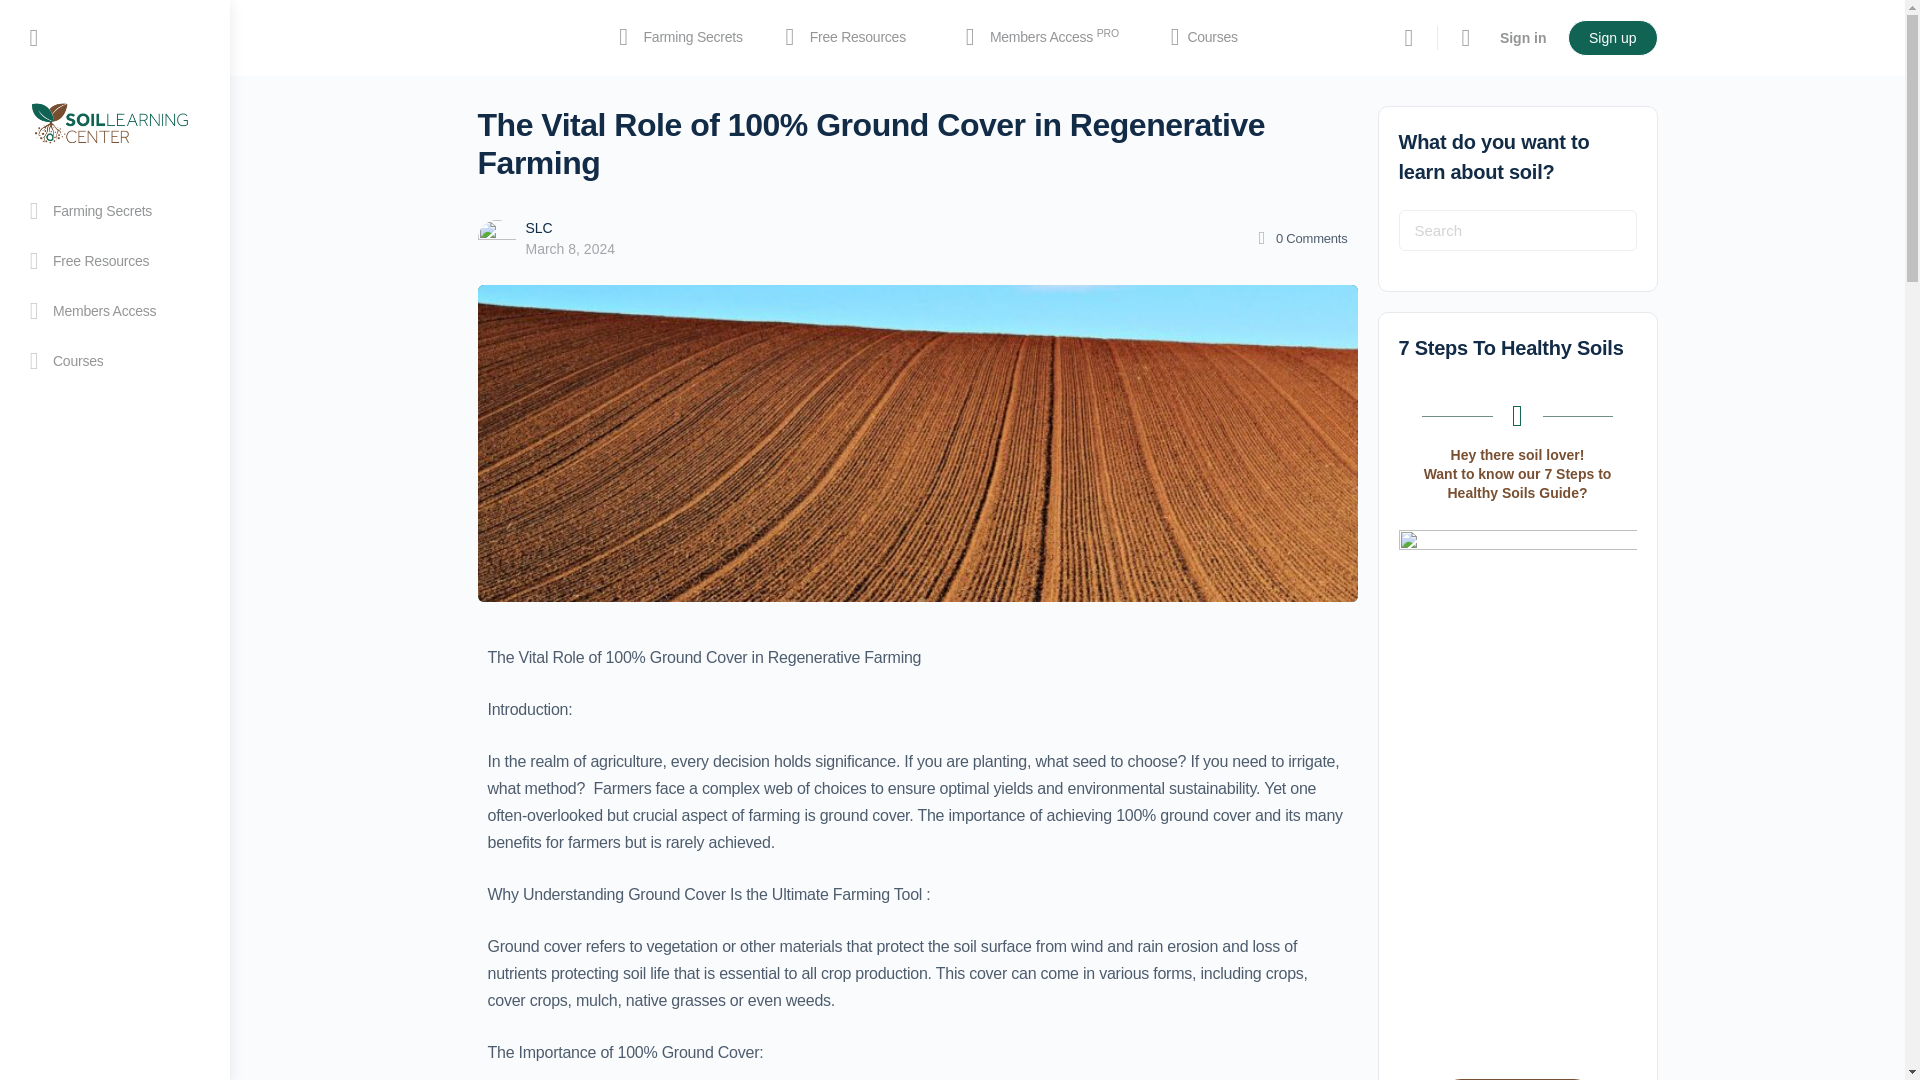 Image resolution: width=1920 pixels, height=1080 pixels. Describe the element at coordinates (850, 38) in the screenshot. I see `Free Resources` at that location.